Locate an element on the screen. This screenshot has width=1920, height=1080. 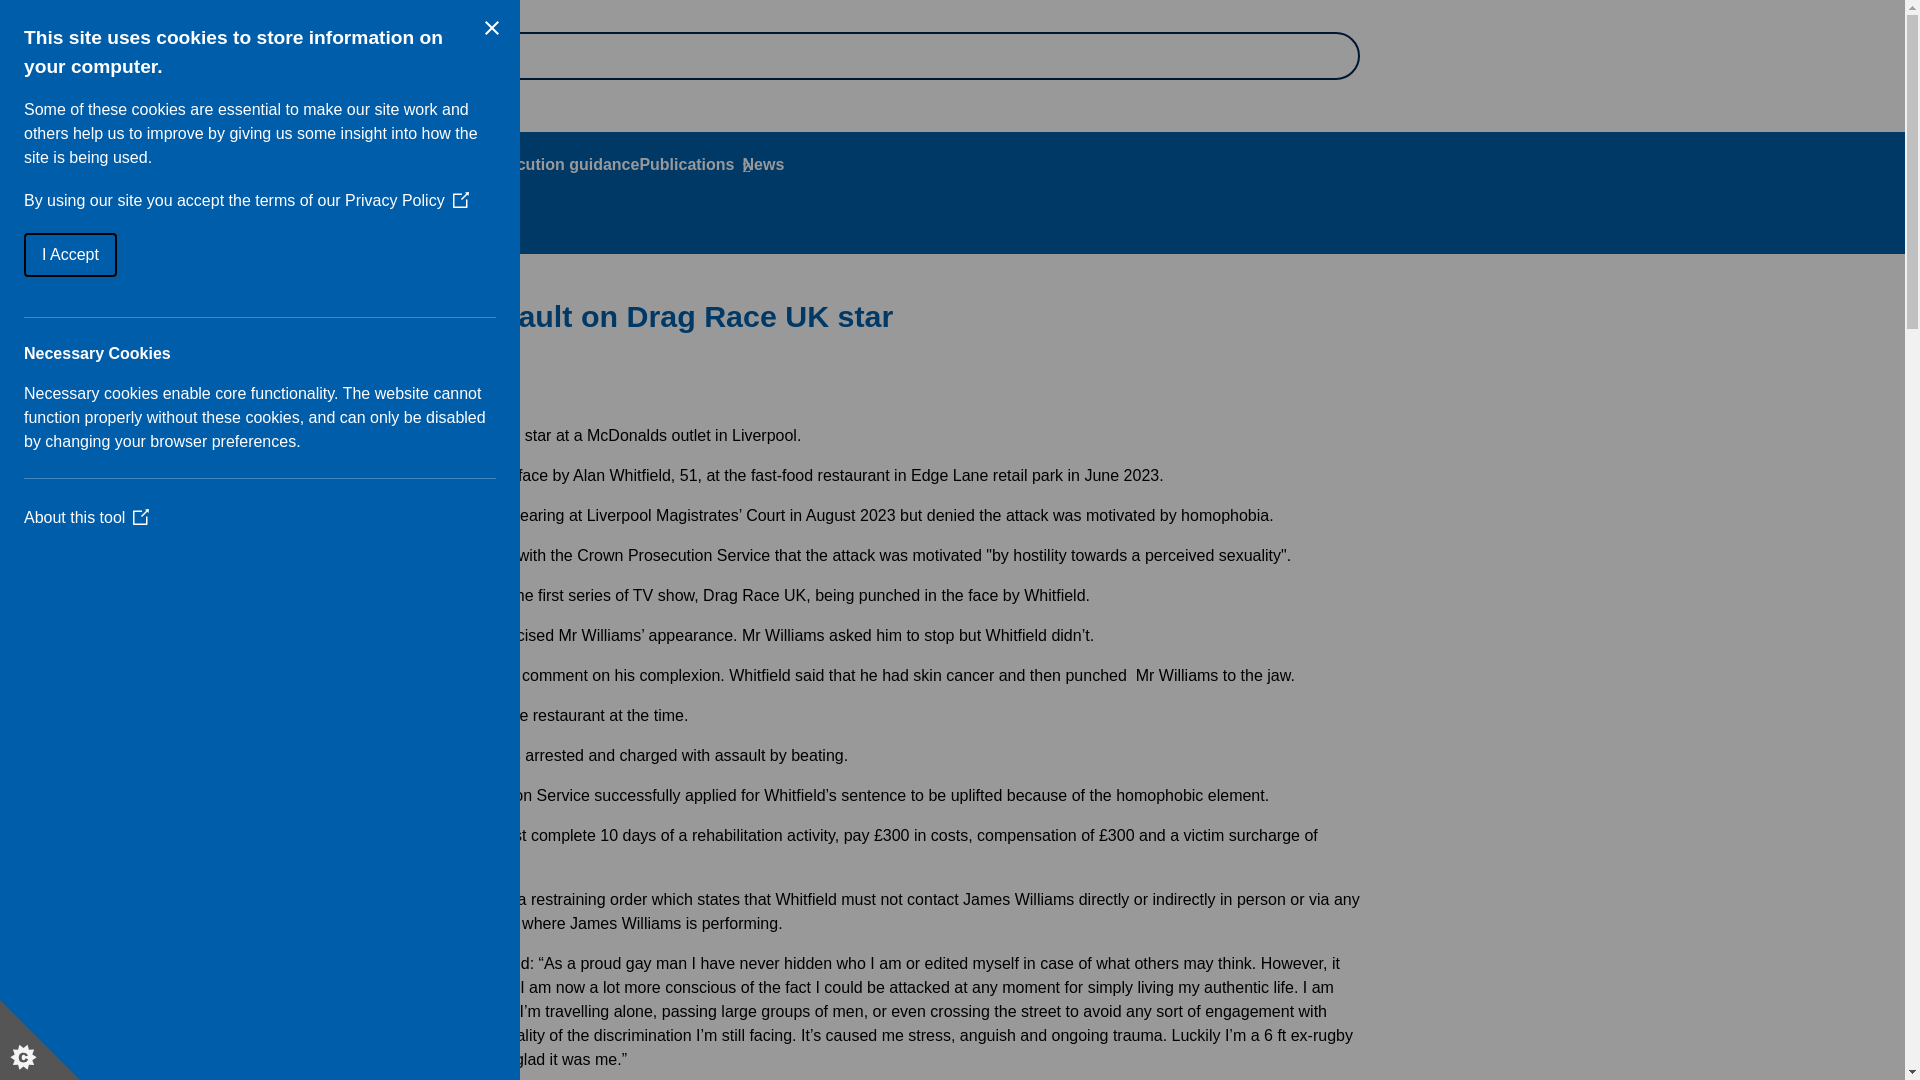
Switch to blue theme is located at coordinates (104, 21).